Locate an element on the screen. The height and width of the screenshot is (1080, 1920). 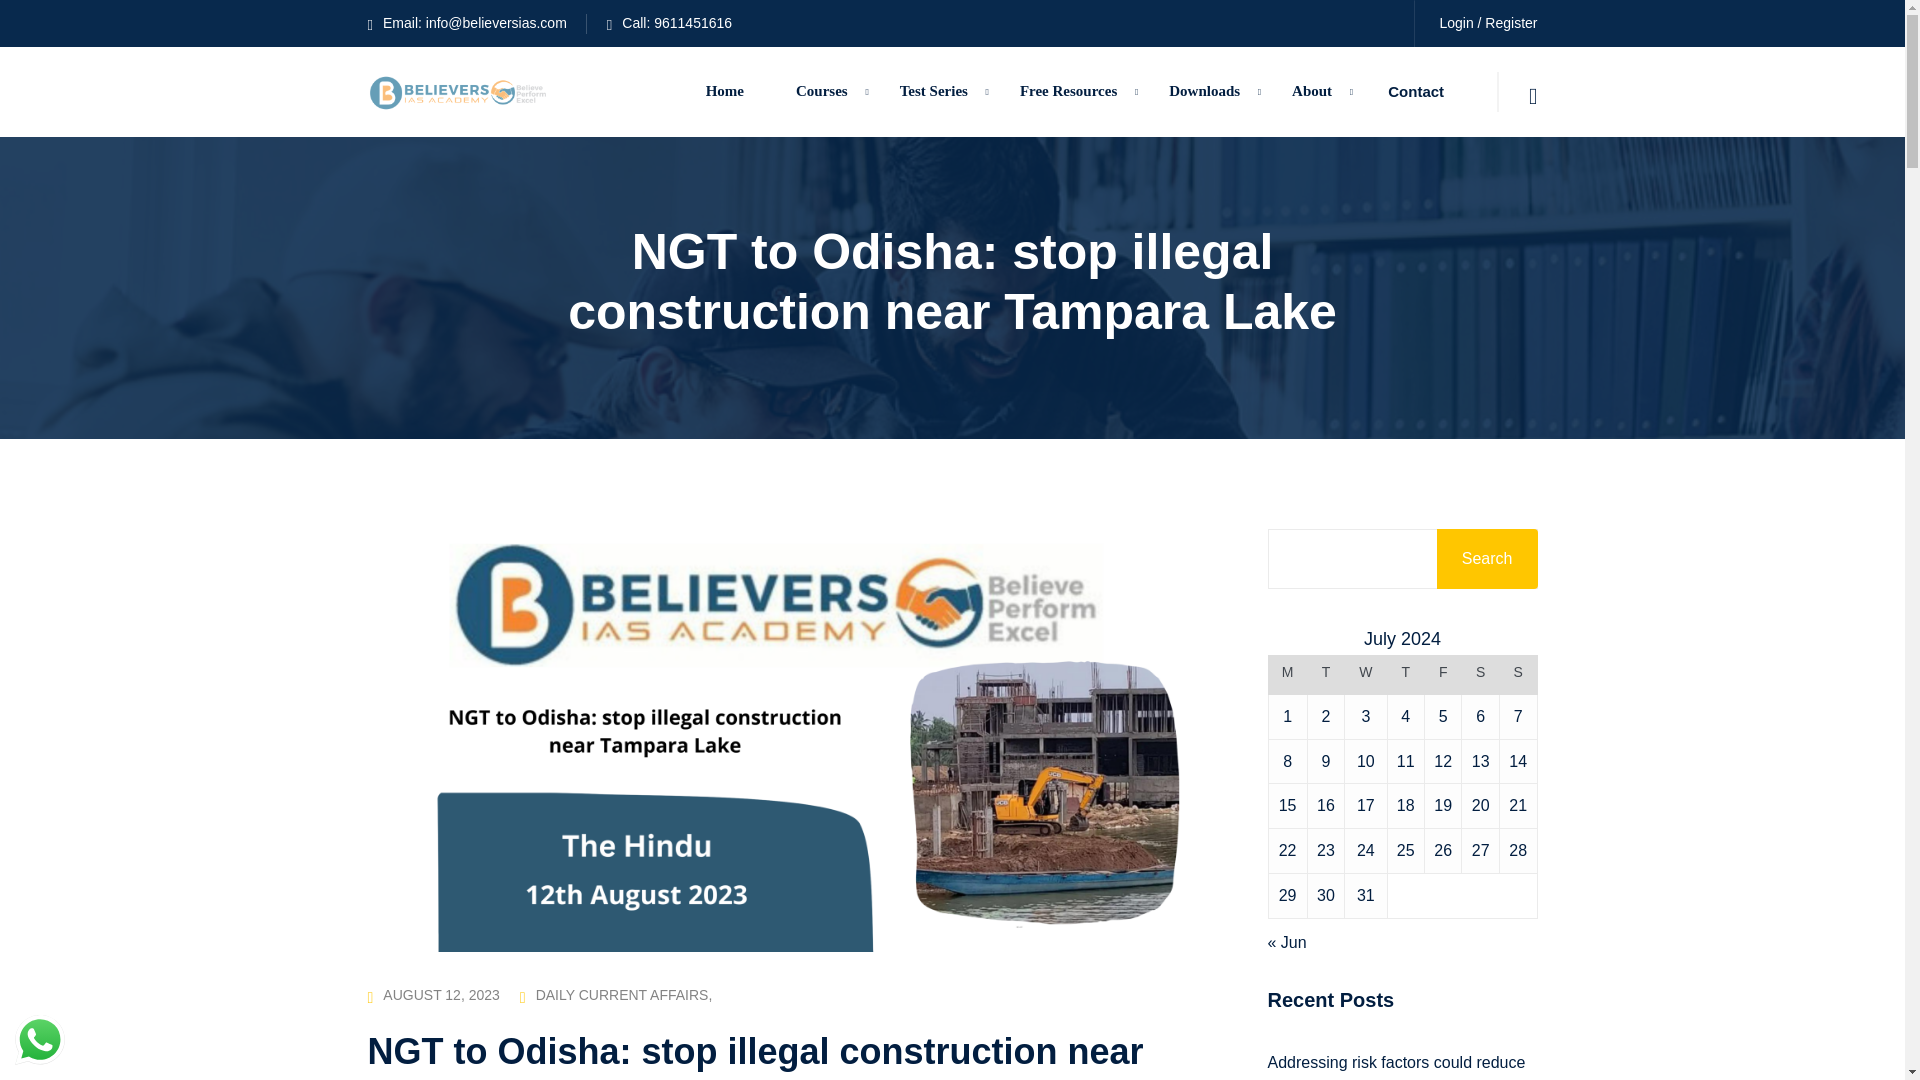
Home is located at coordinates (724, 92).